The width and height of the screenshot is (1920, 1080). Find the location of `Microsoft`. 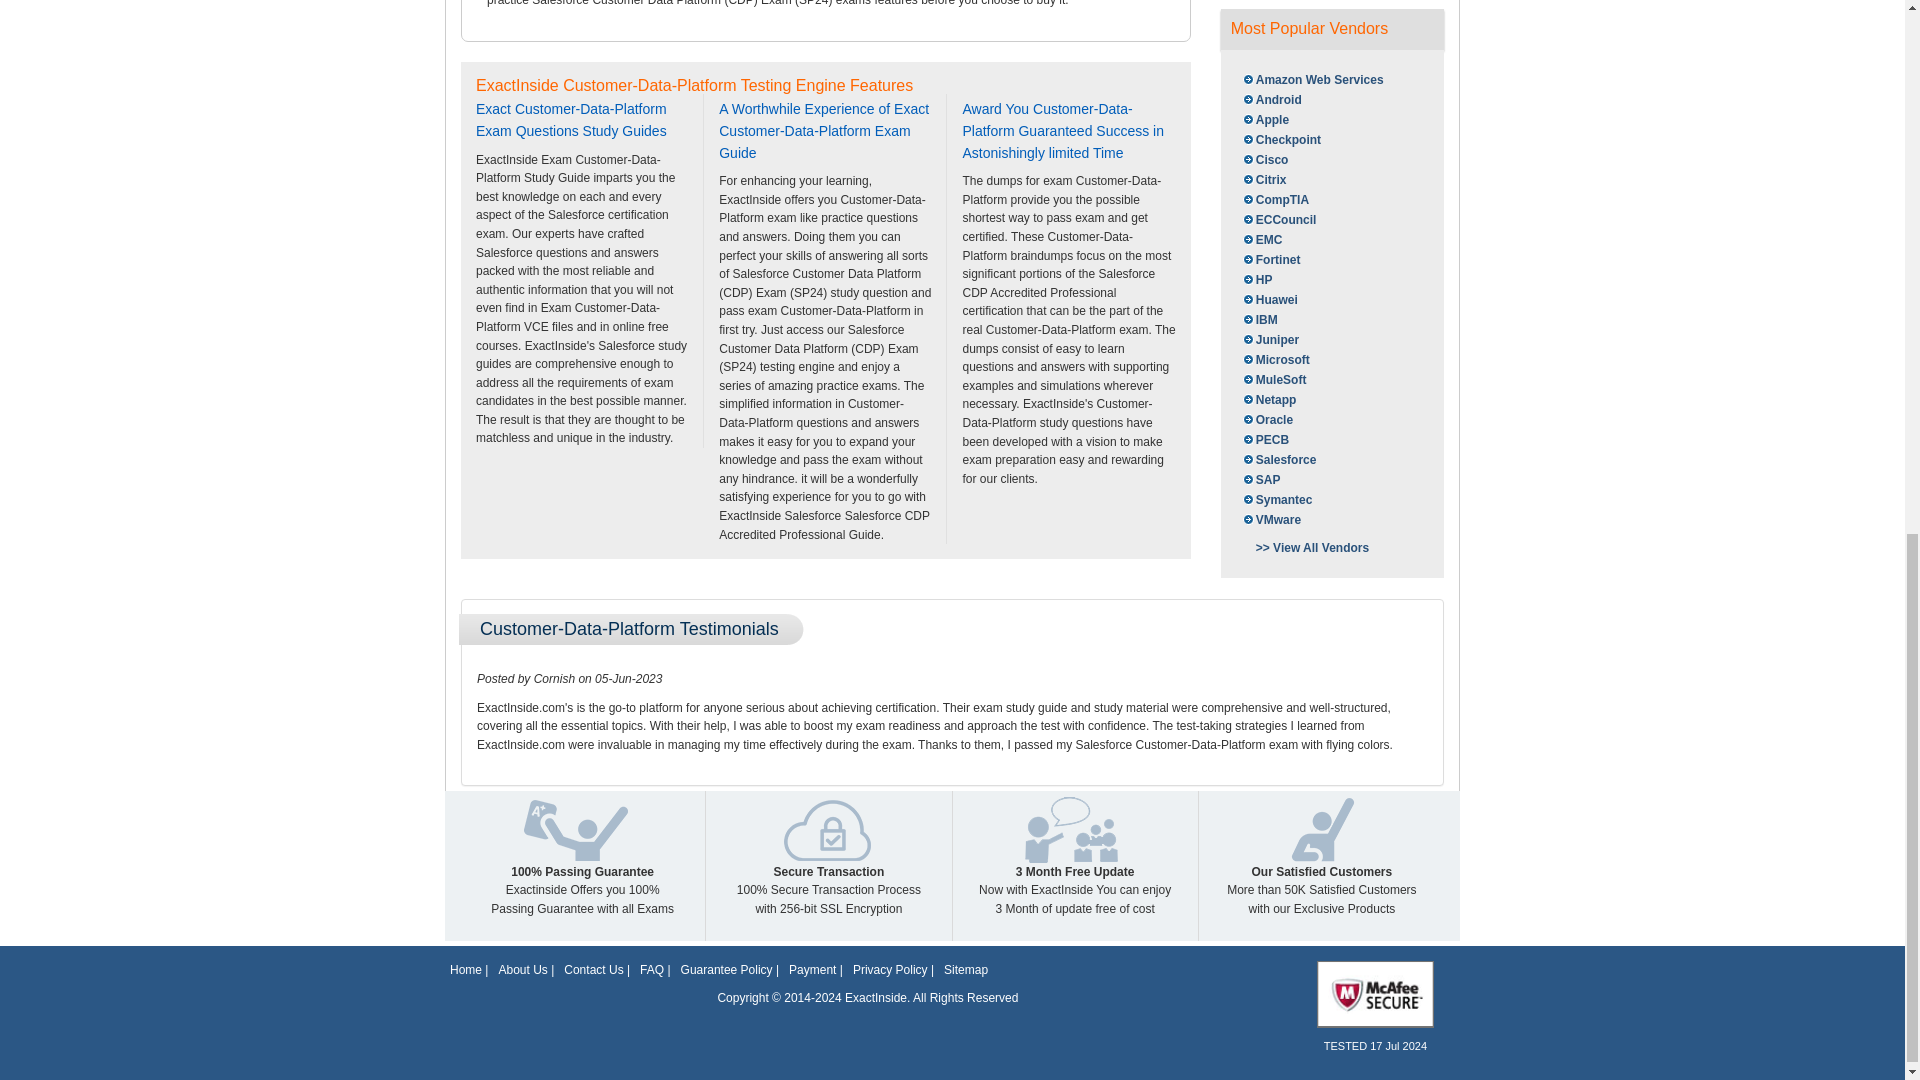

Microsoft is located at coordinates (1274, 360).